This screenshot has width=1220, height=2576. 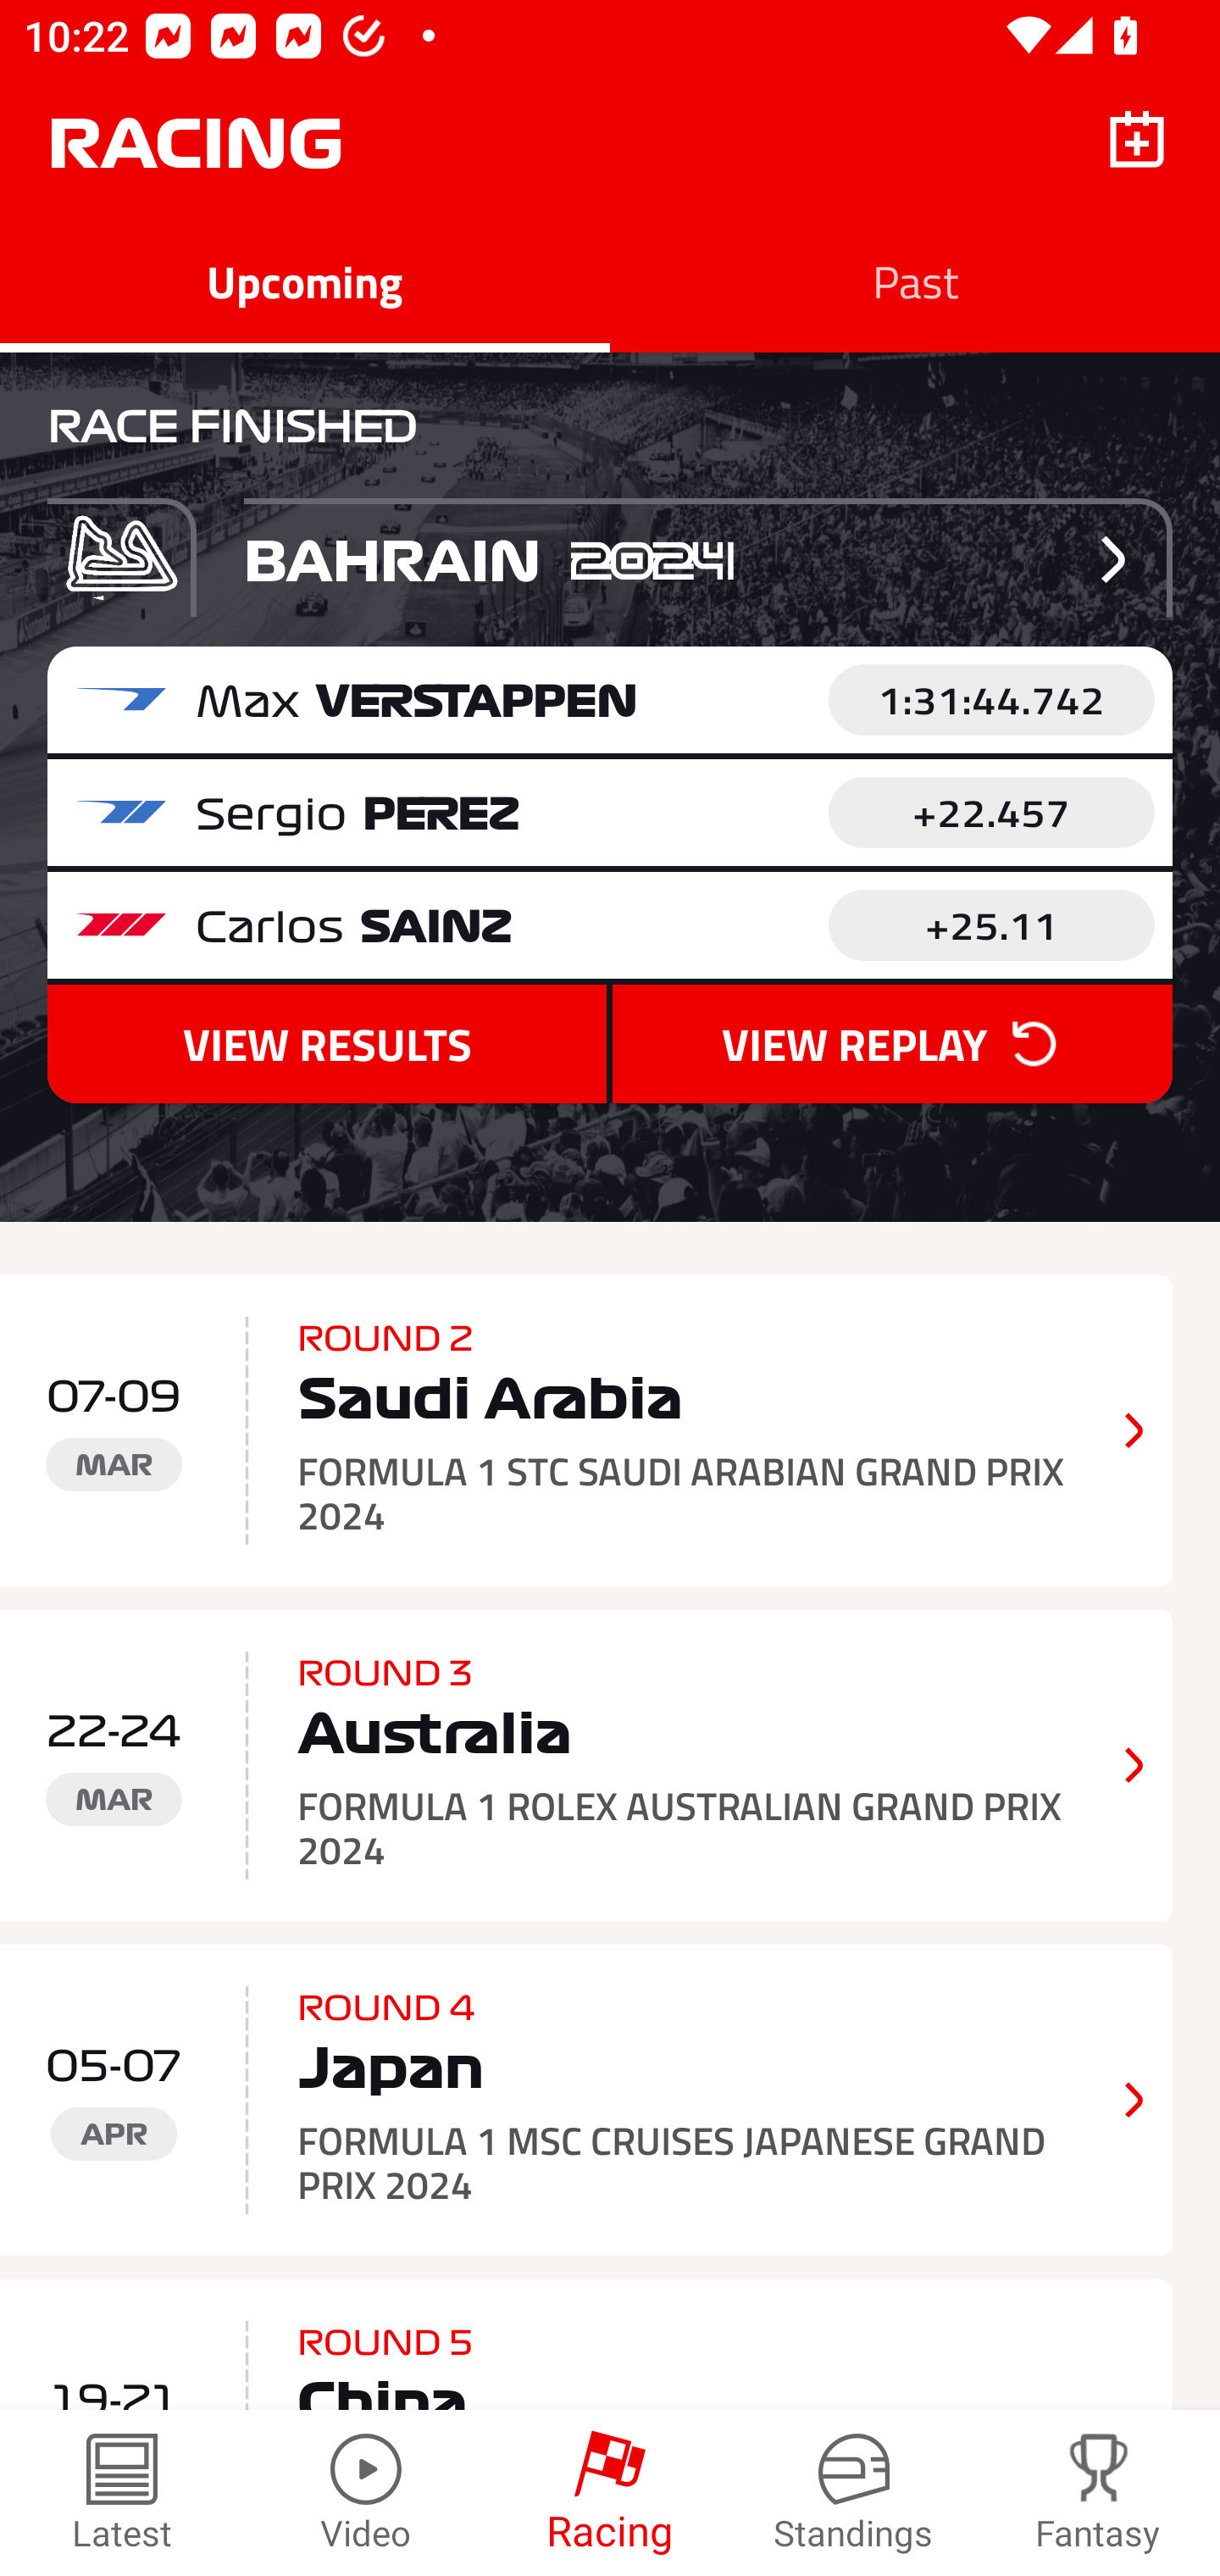 What do you see at coordinates (327, 1043) in the screenshot?
I see `VIEW RESULTS` at bounding box center [327, 1043].